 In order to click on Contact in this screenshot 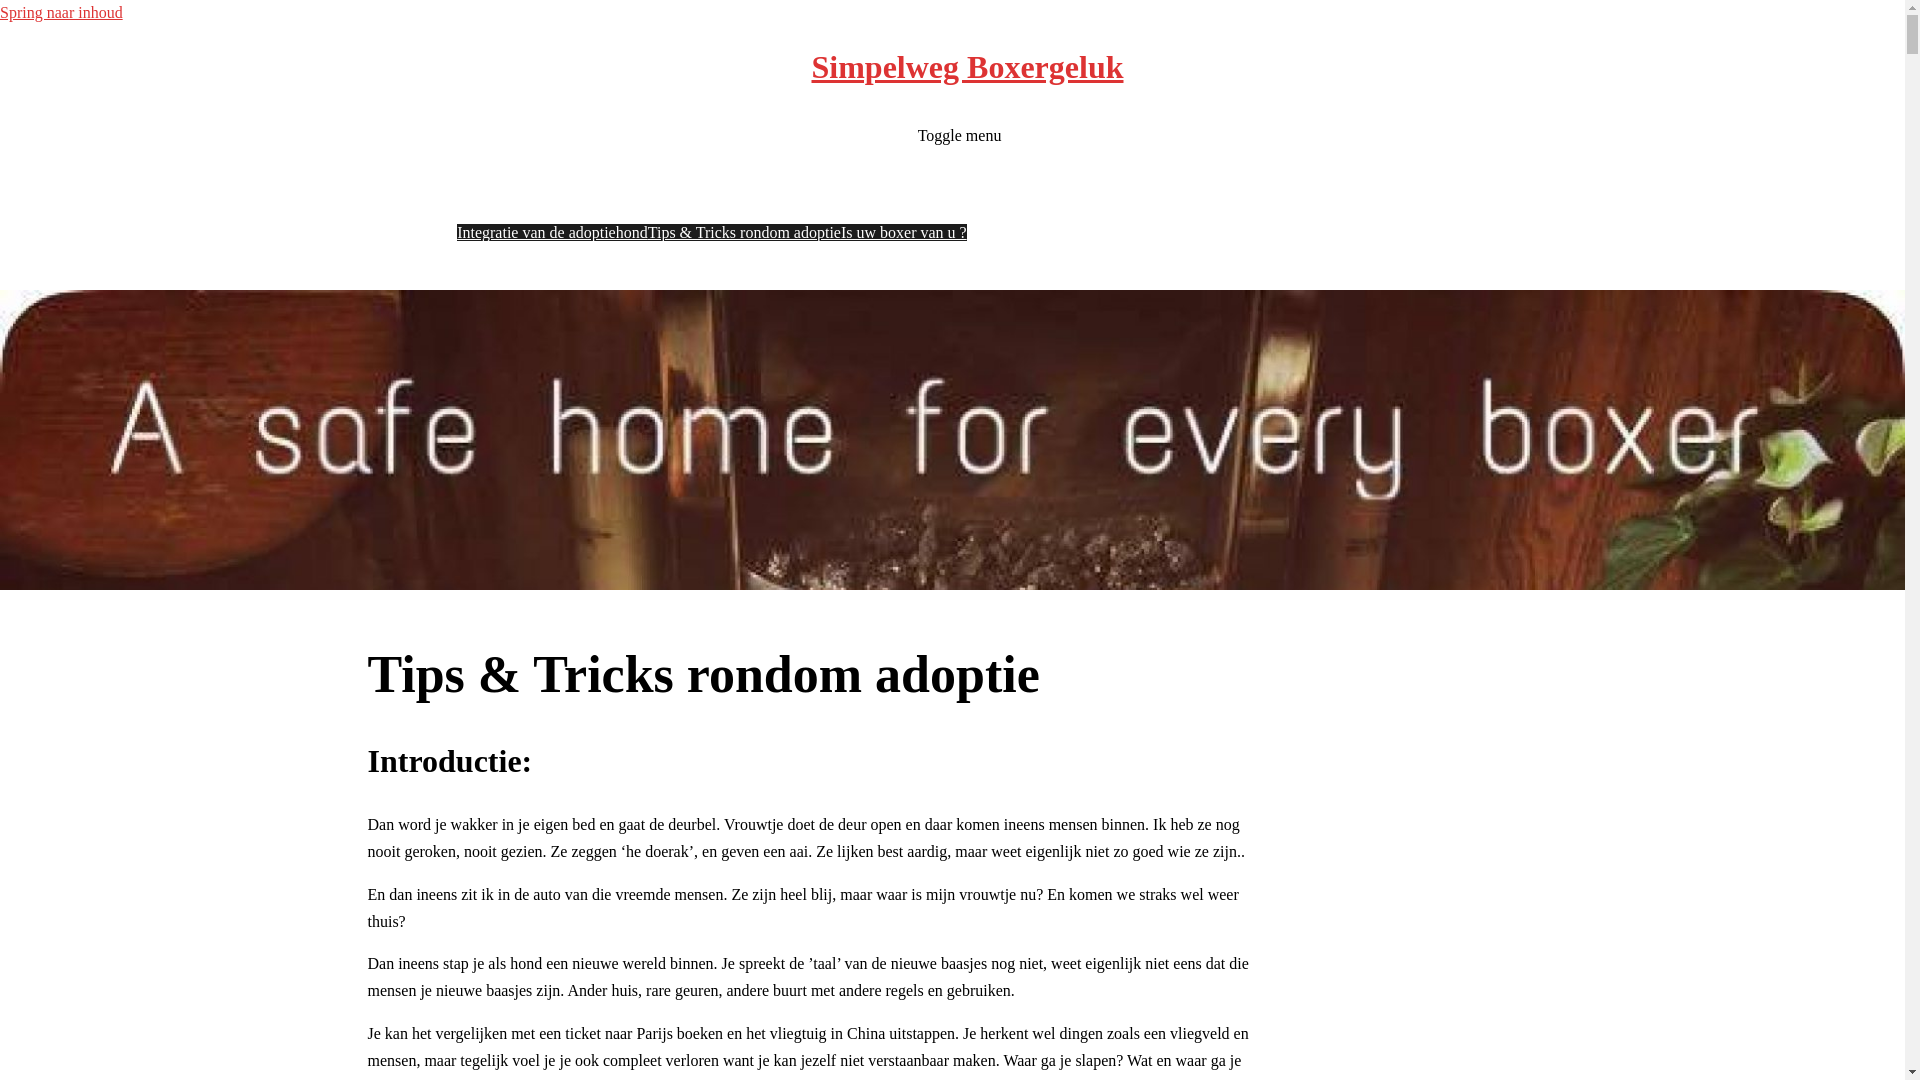, I will do `click(1068, 260)`.